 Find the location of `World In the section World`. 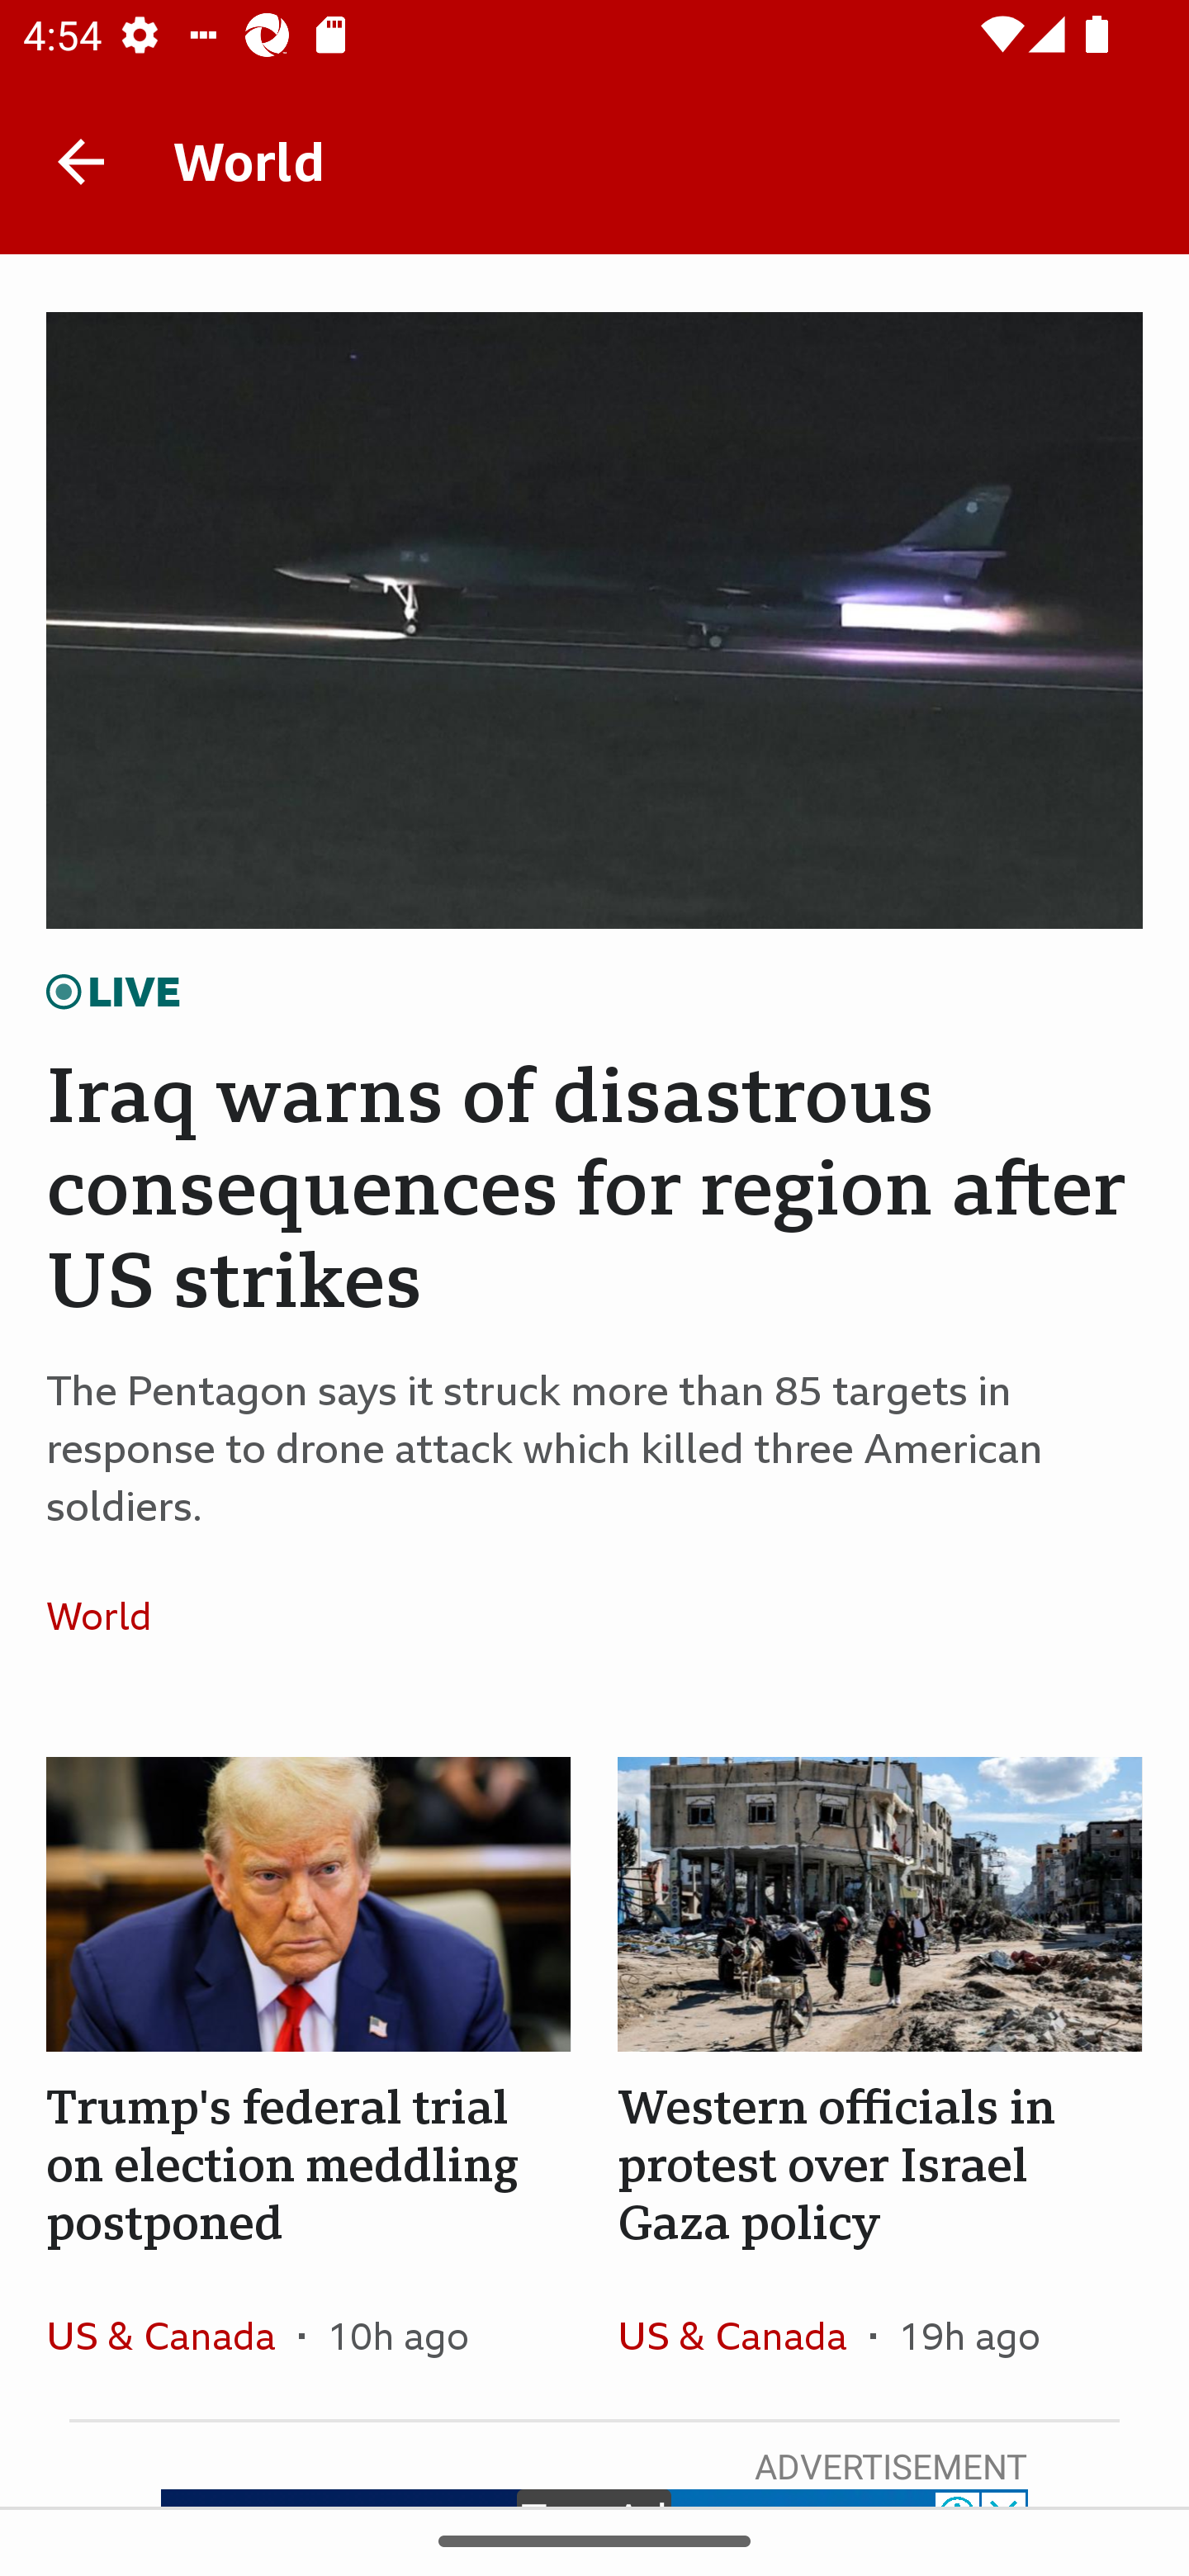

World In the section World is located at coordinates (111, 1617).